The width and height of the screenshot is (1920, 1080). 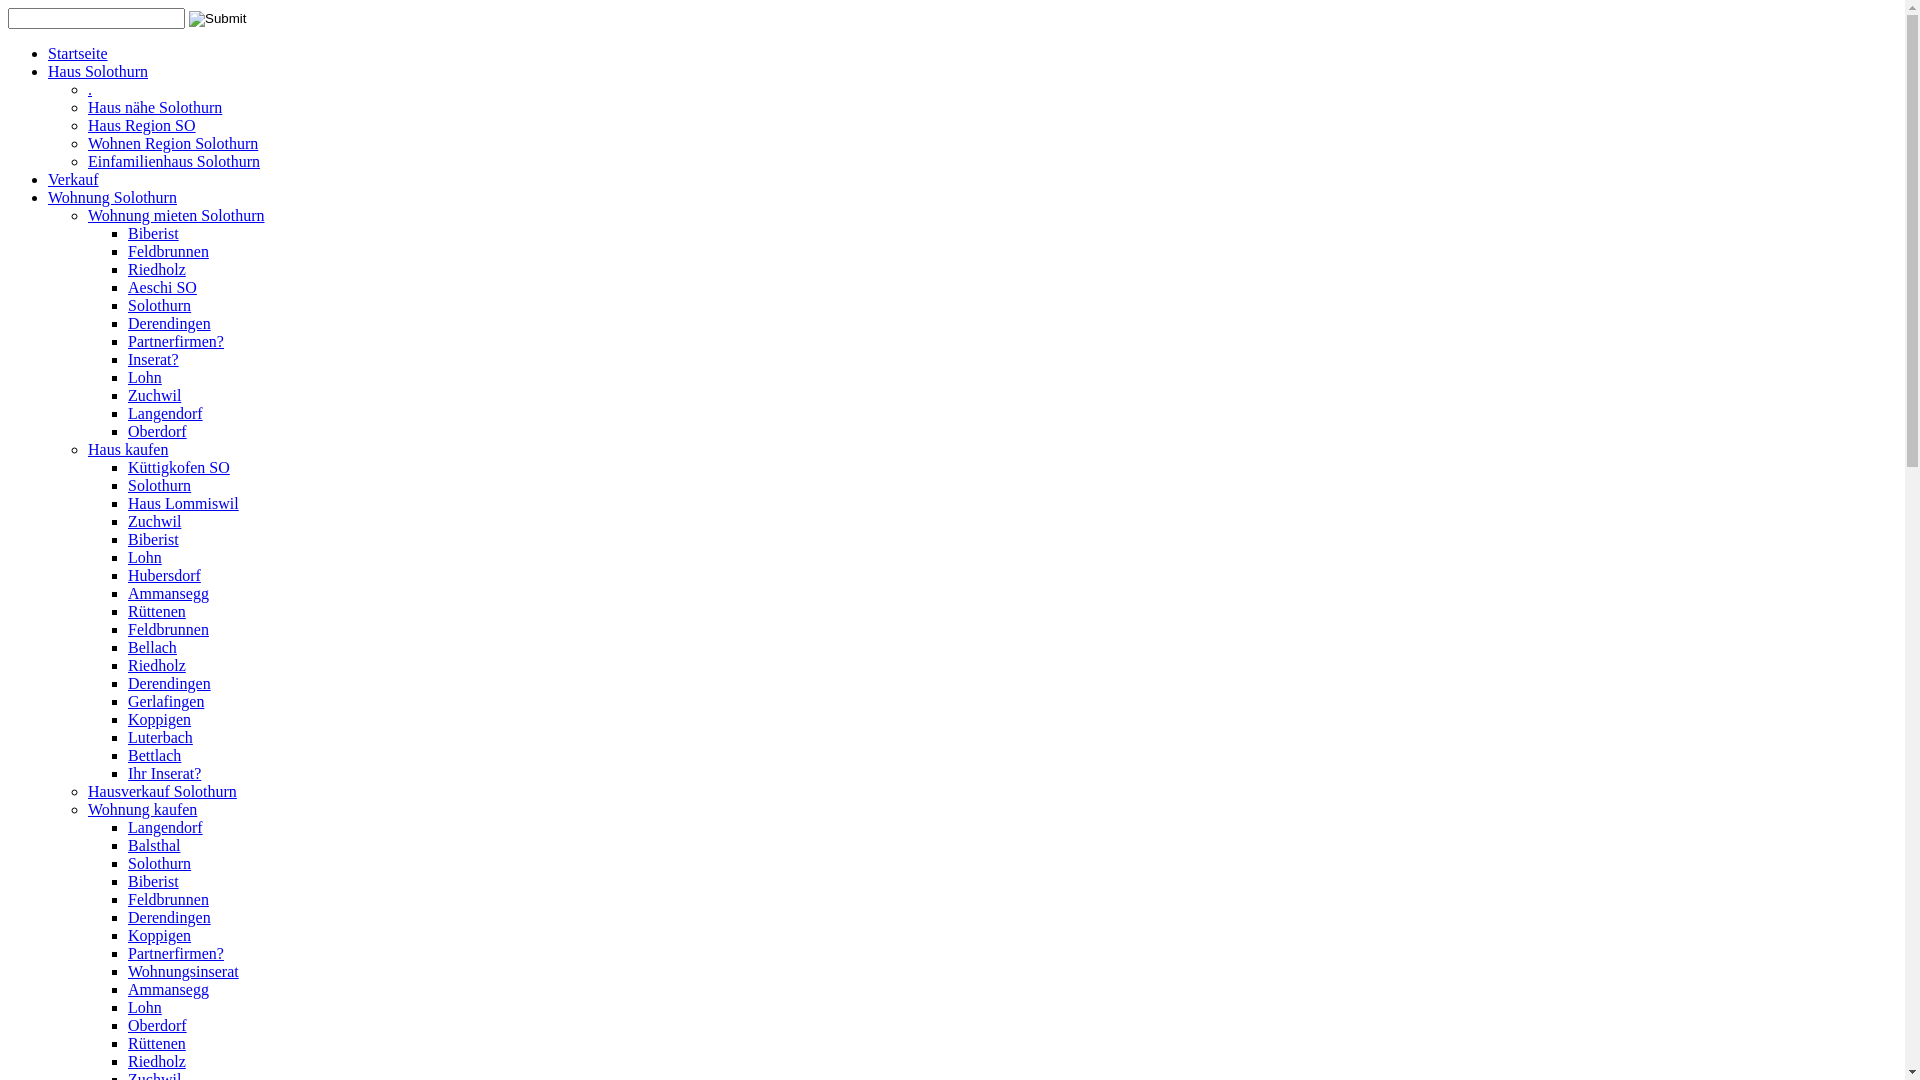 What do you see at coordinates (154, 540) in the screenshot?
I see `Biberist` at bounding box center [154, 540].